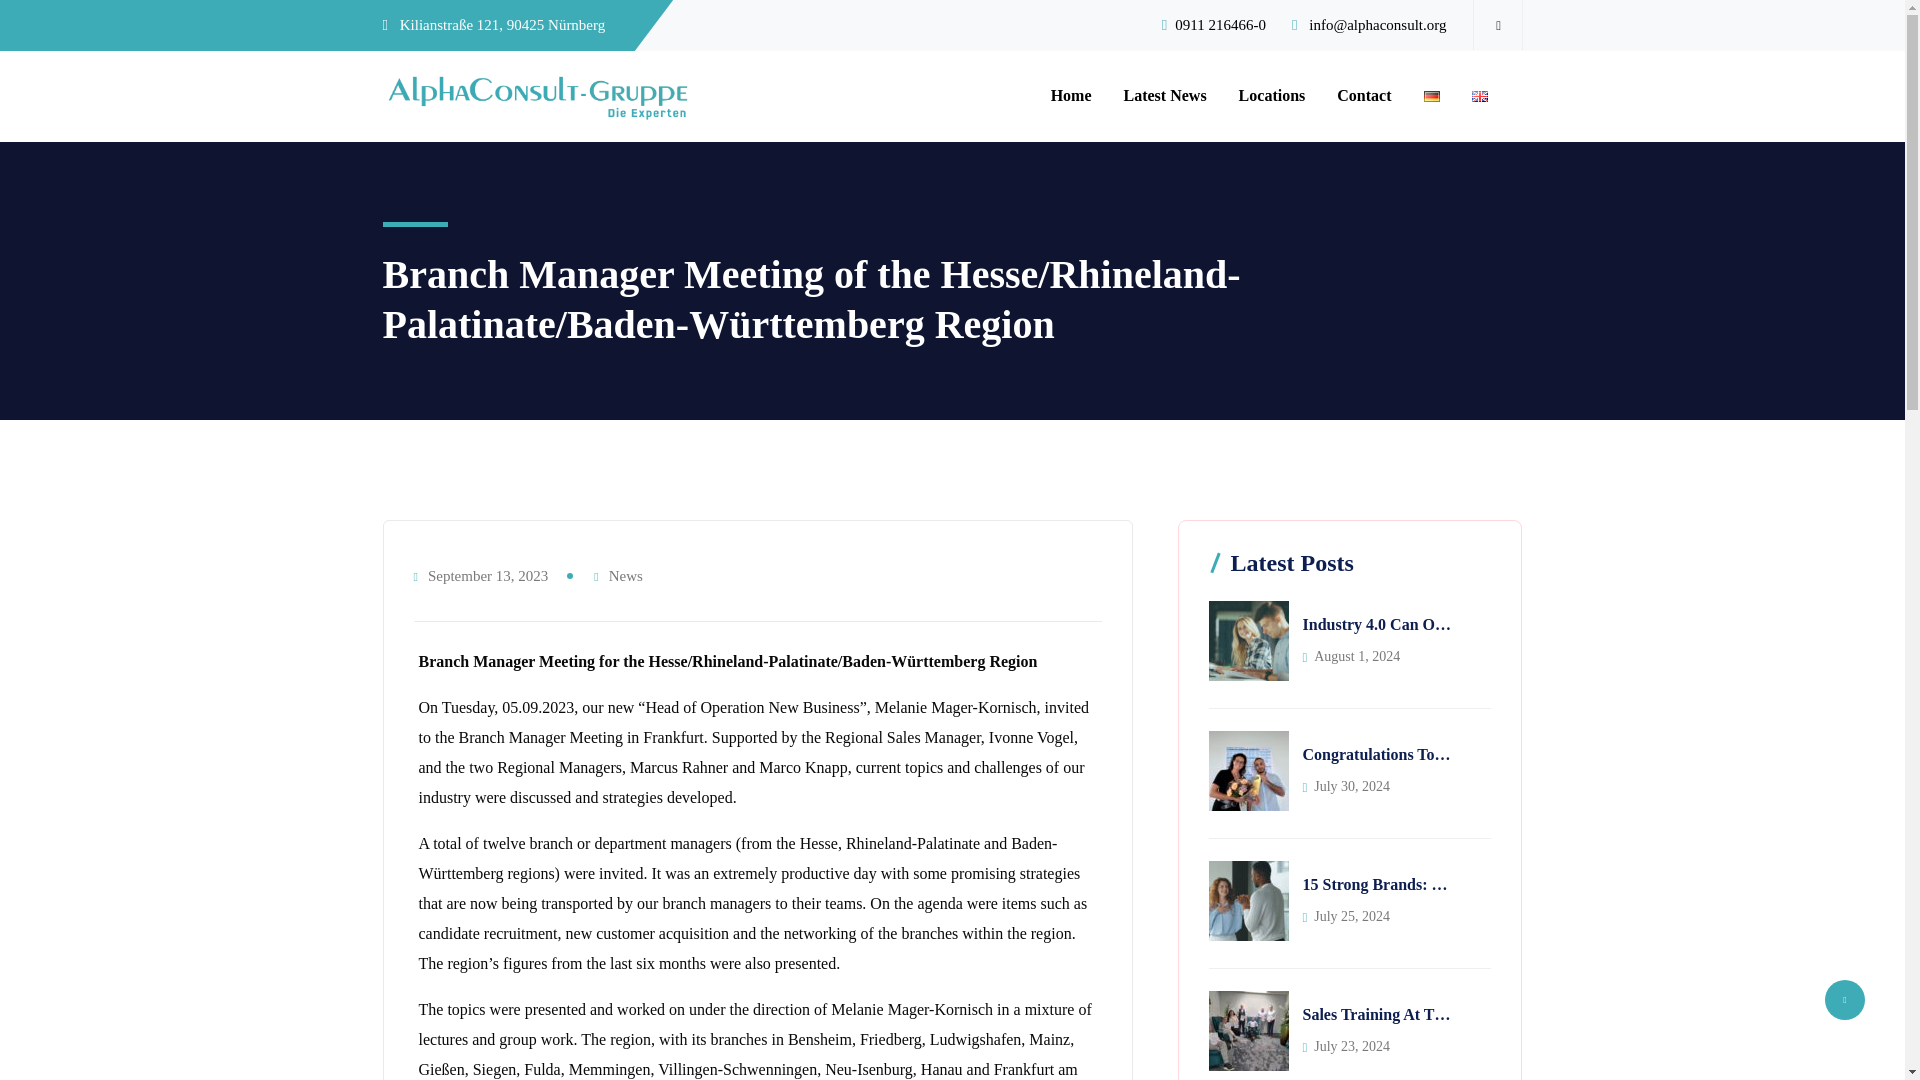 The height and width of the screenshot is (1080, 1920). Describe the element at coordinates (1377, 625) in the screenshot. I see `Industry 4.0 Can Only Succeed With The Right People` at that location.